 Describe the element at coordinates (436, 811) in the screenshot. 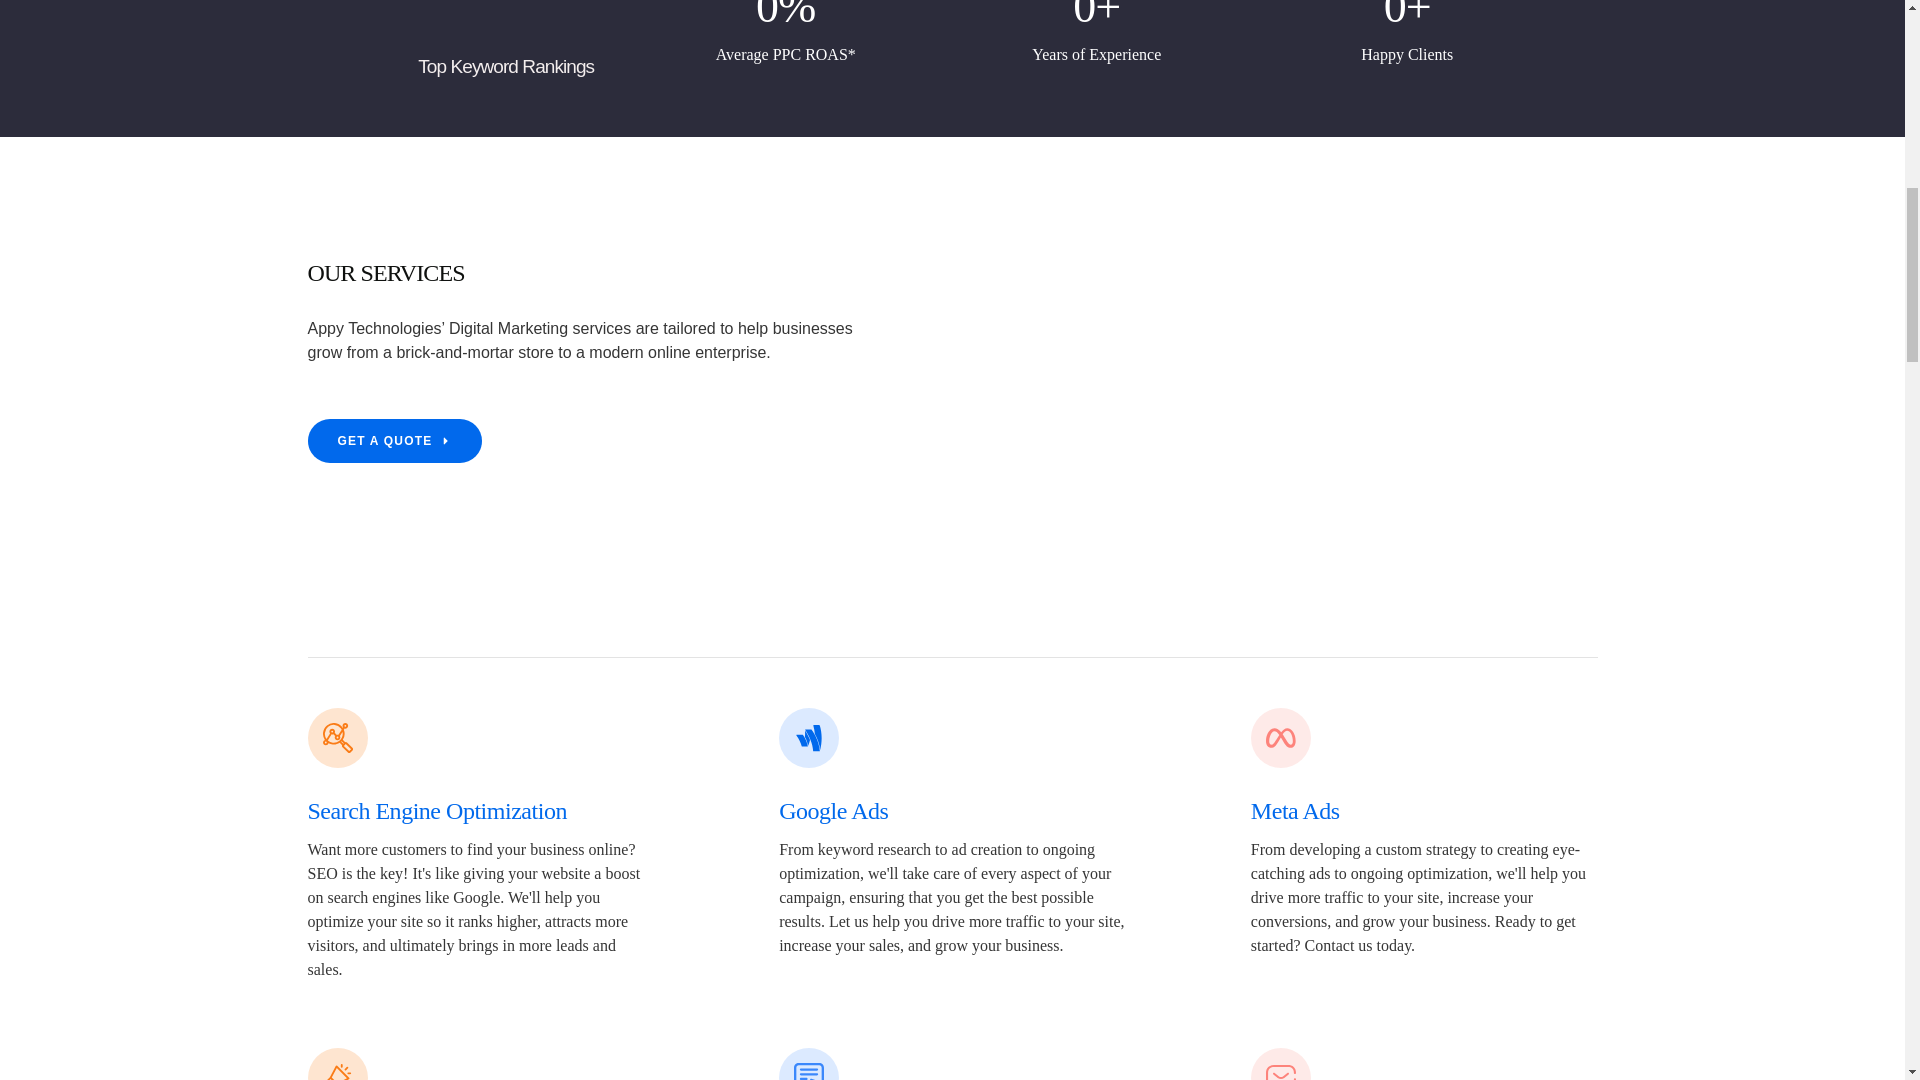

I see `Search Engine Optimization` at that location.